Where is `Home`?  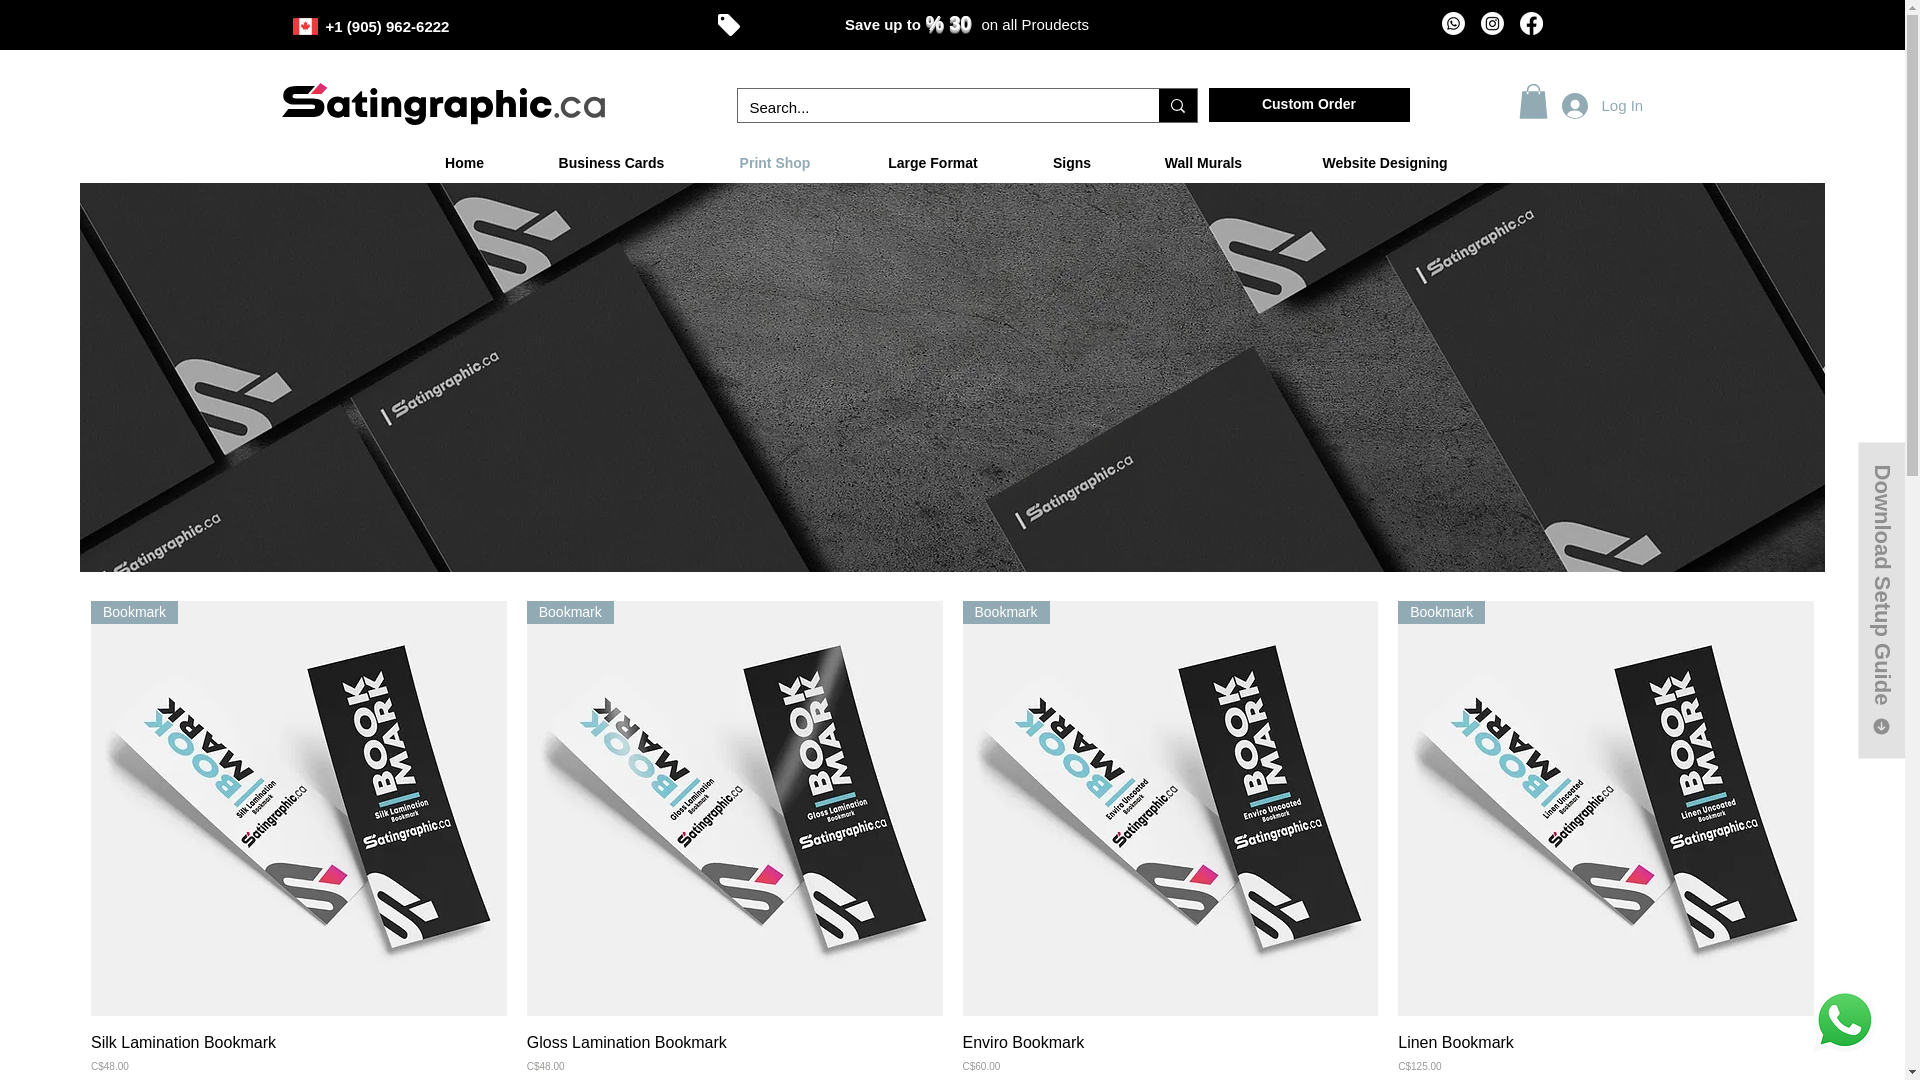
Home is located at coordinates (464, 164).